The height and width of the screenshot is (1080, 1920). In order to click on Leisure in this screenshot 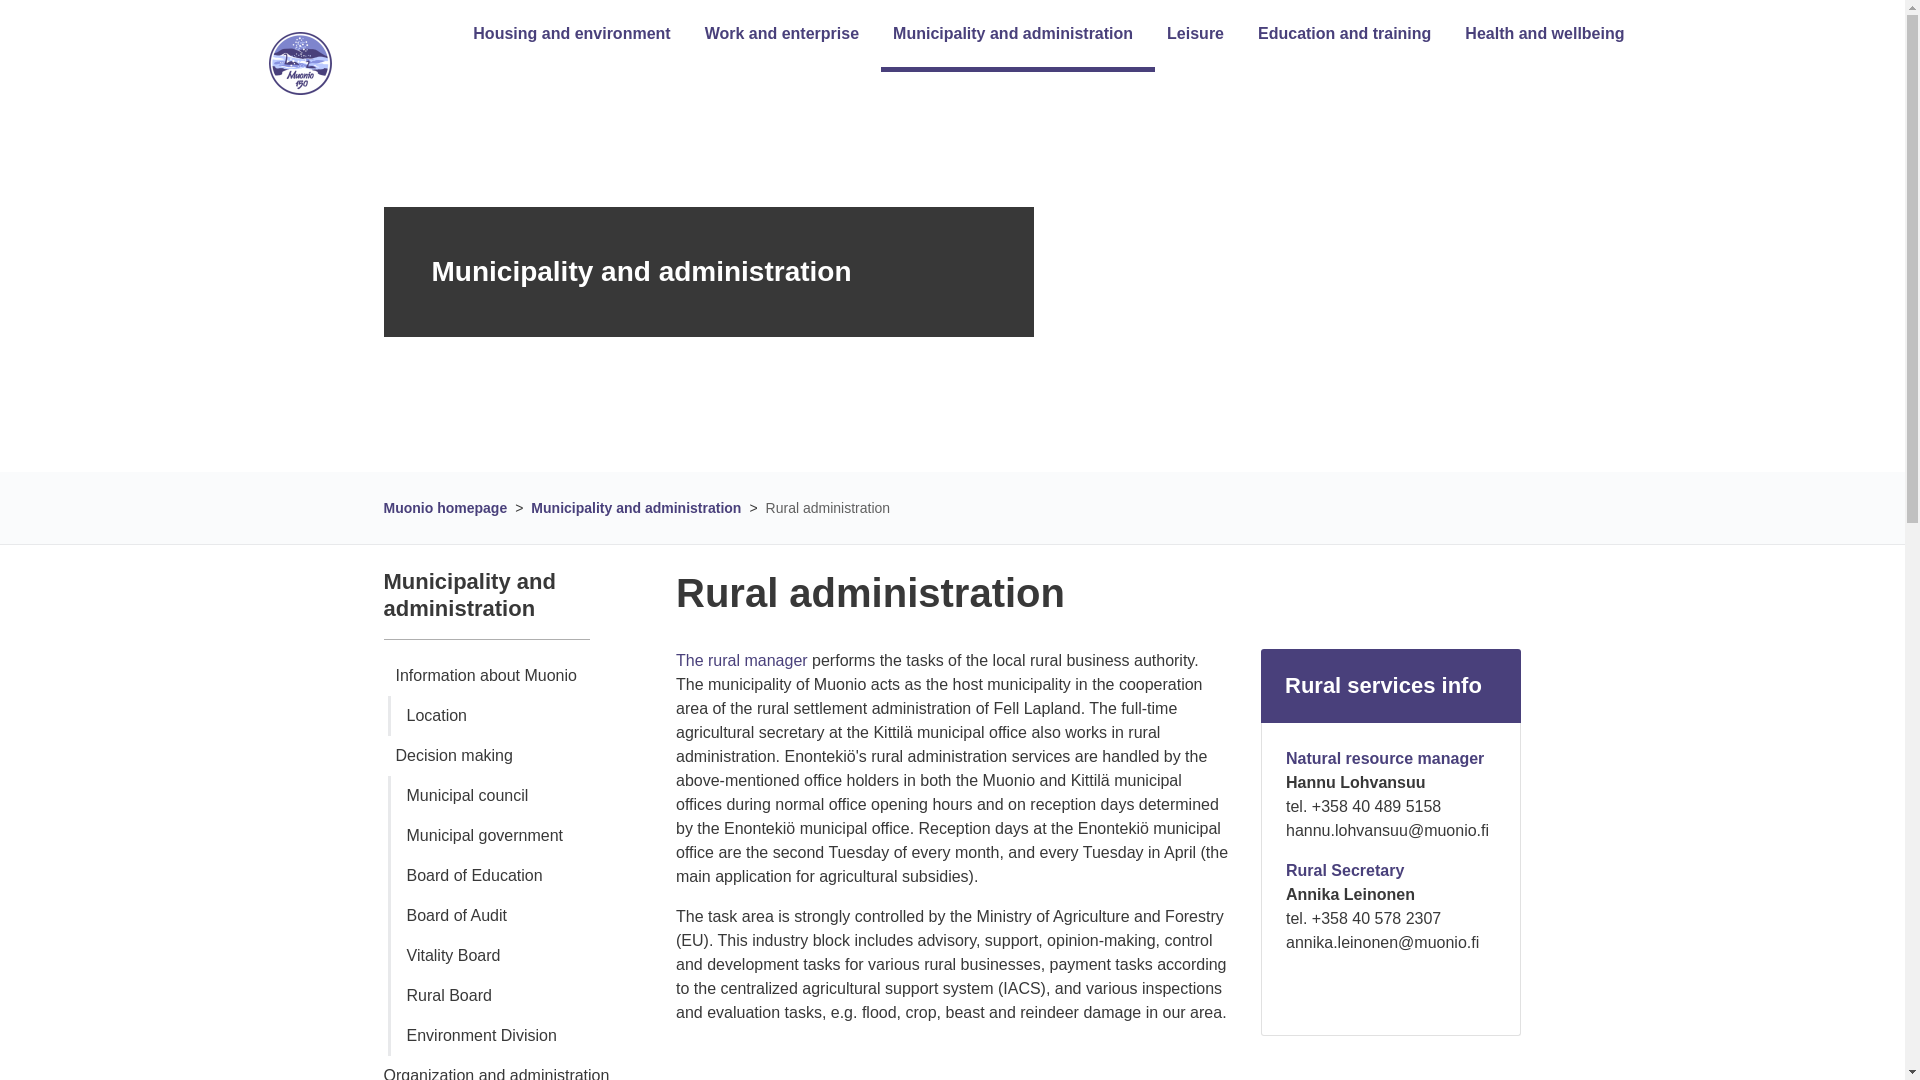, I will do `click(1190, 33)`.